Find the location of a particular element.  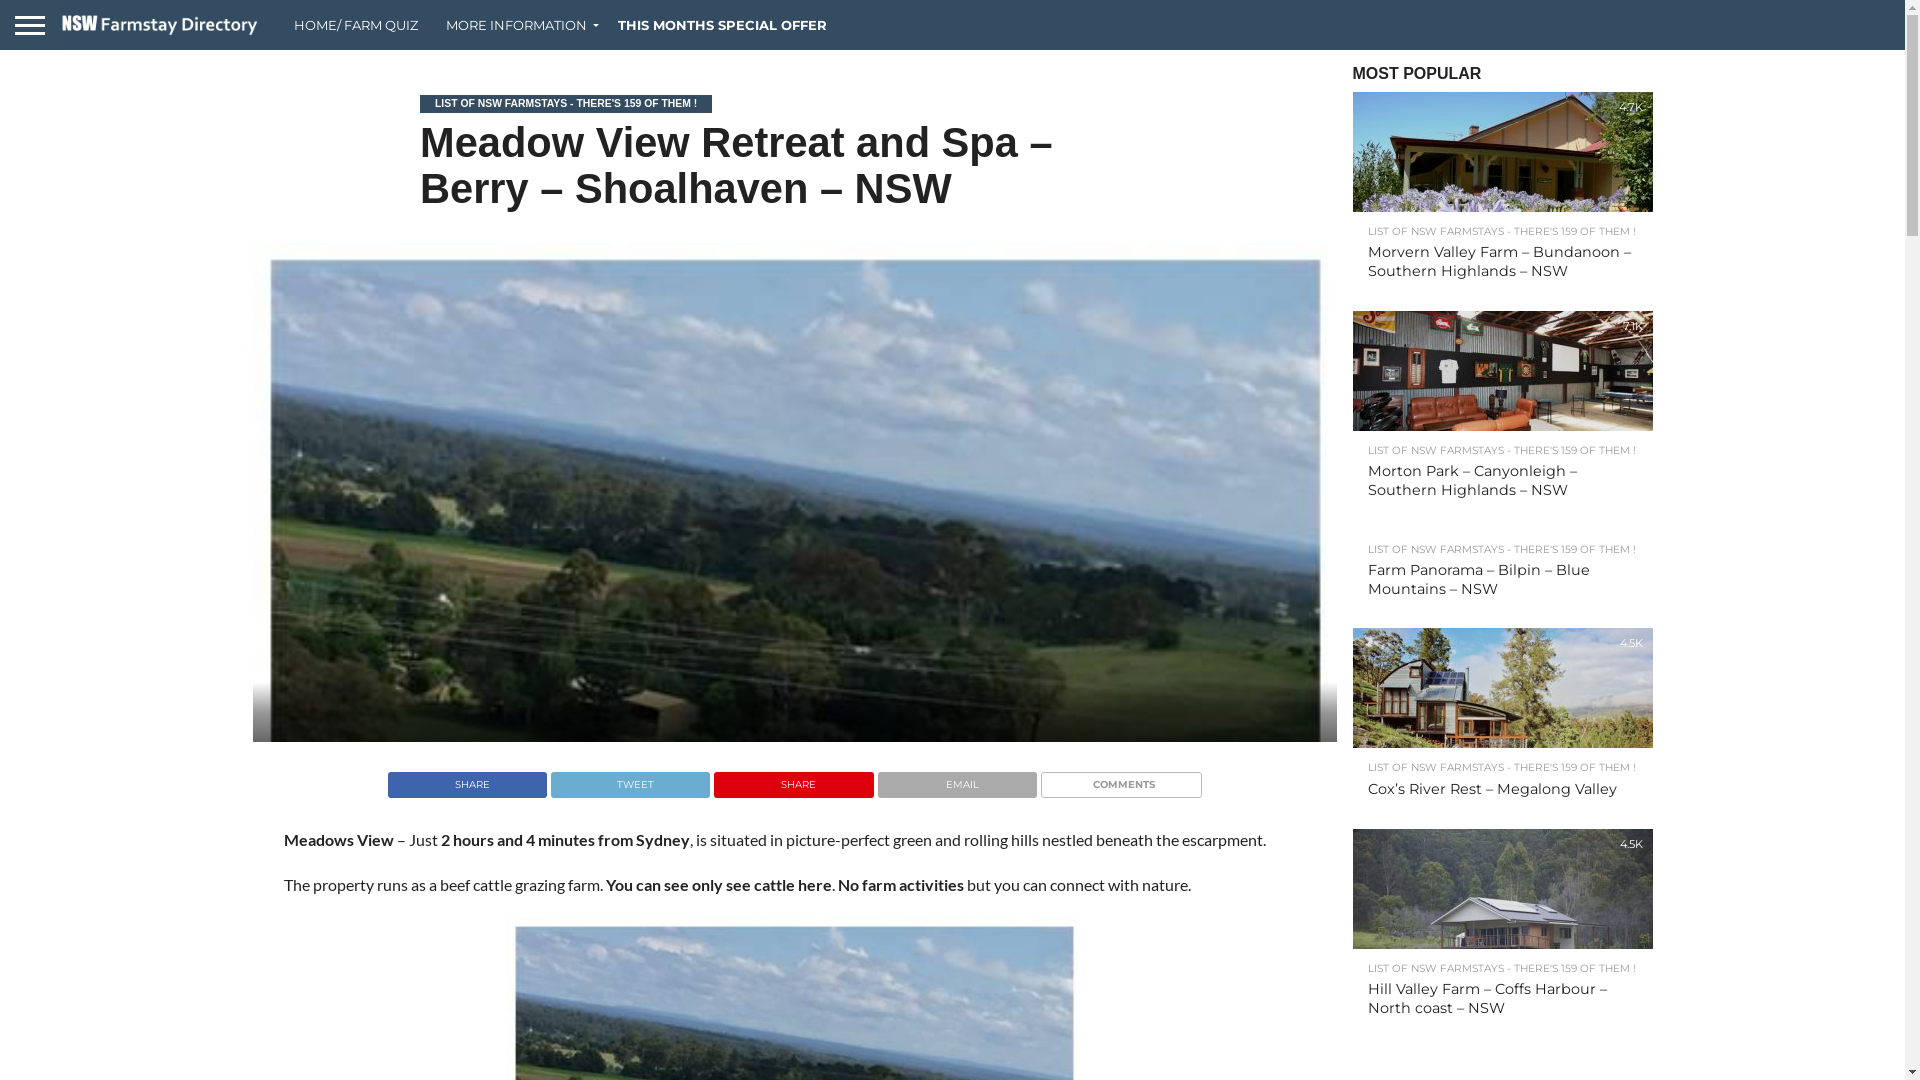

HOME/ FARM QUIZ is located at coordinates (356, 25).